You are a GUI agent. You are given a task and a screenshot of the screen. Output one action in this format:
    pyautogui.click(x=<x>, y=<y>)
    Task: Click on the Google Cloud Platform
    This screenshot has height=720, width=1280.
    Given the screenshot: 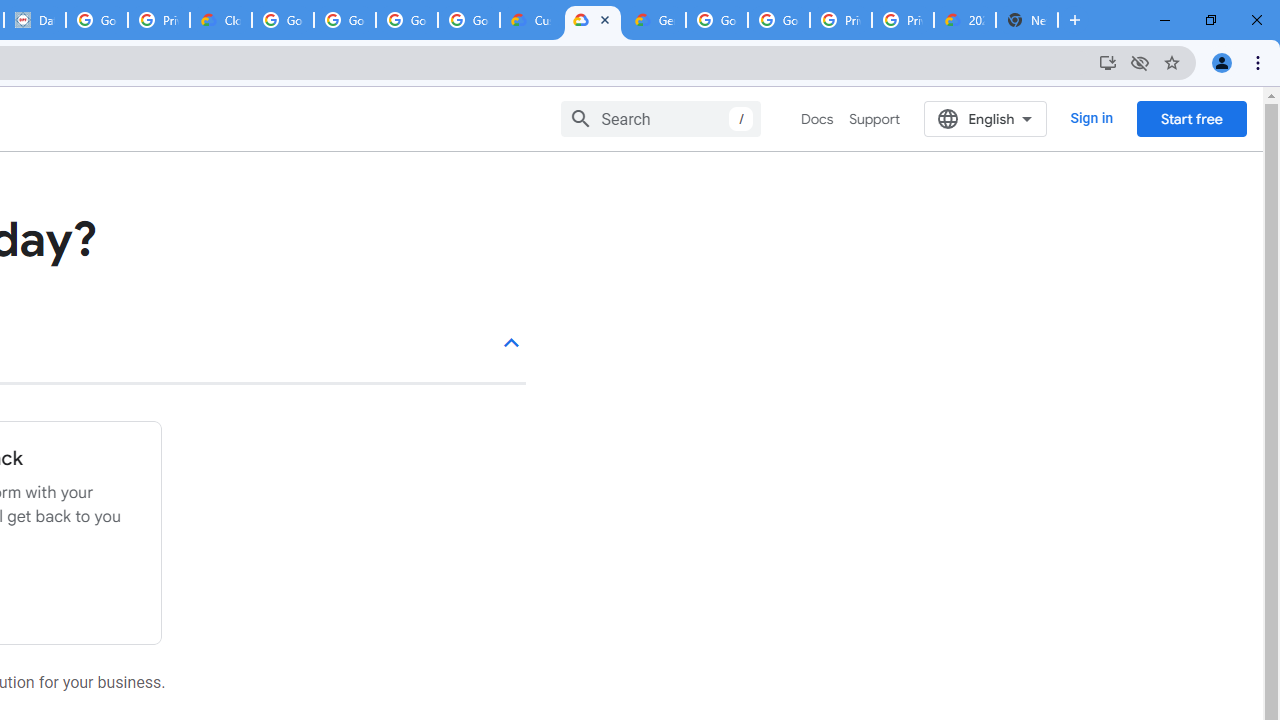 What is the action you would take?
    pyautogui.click(x=716, y=20)
    